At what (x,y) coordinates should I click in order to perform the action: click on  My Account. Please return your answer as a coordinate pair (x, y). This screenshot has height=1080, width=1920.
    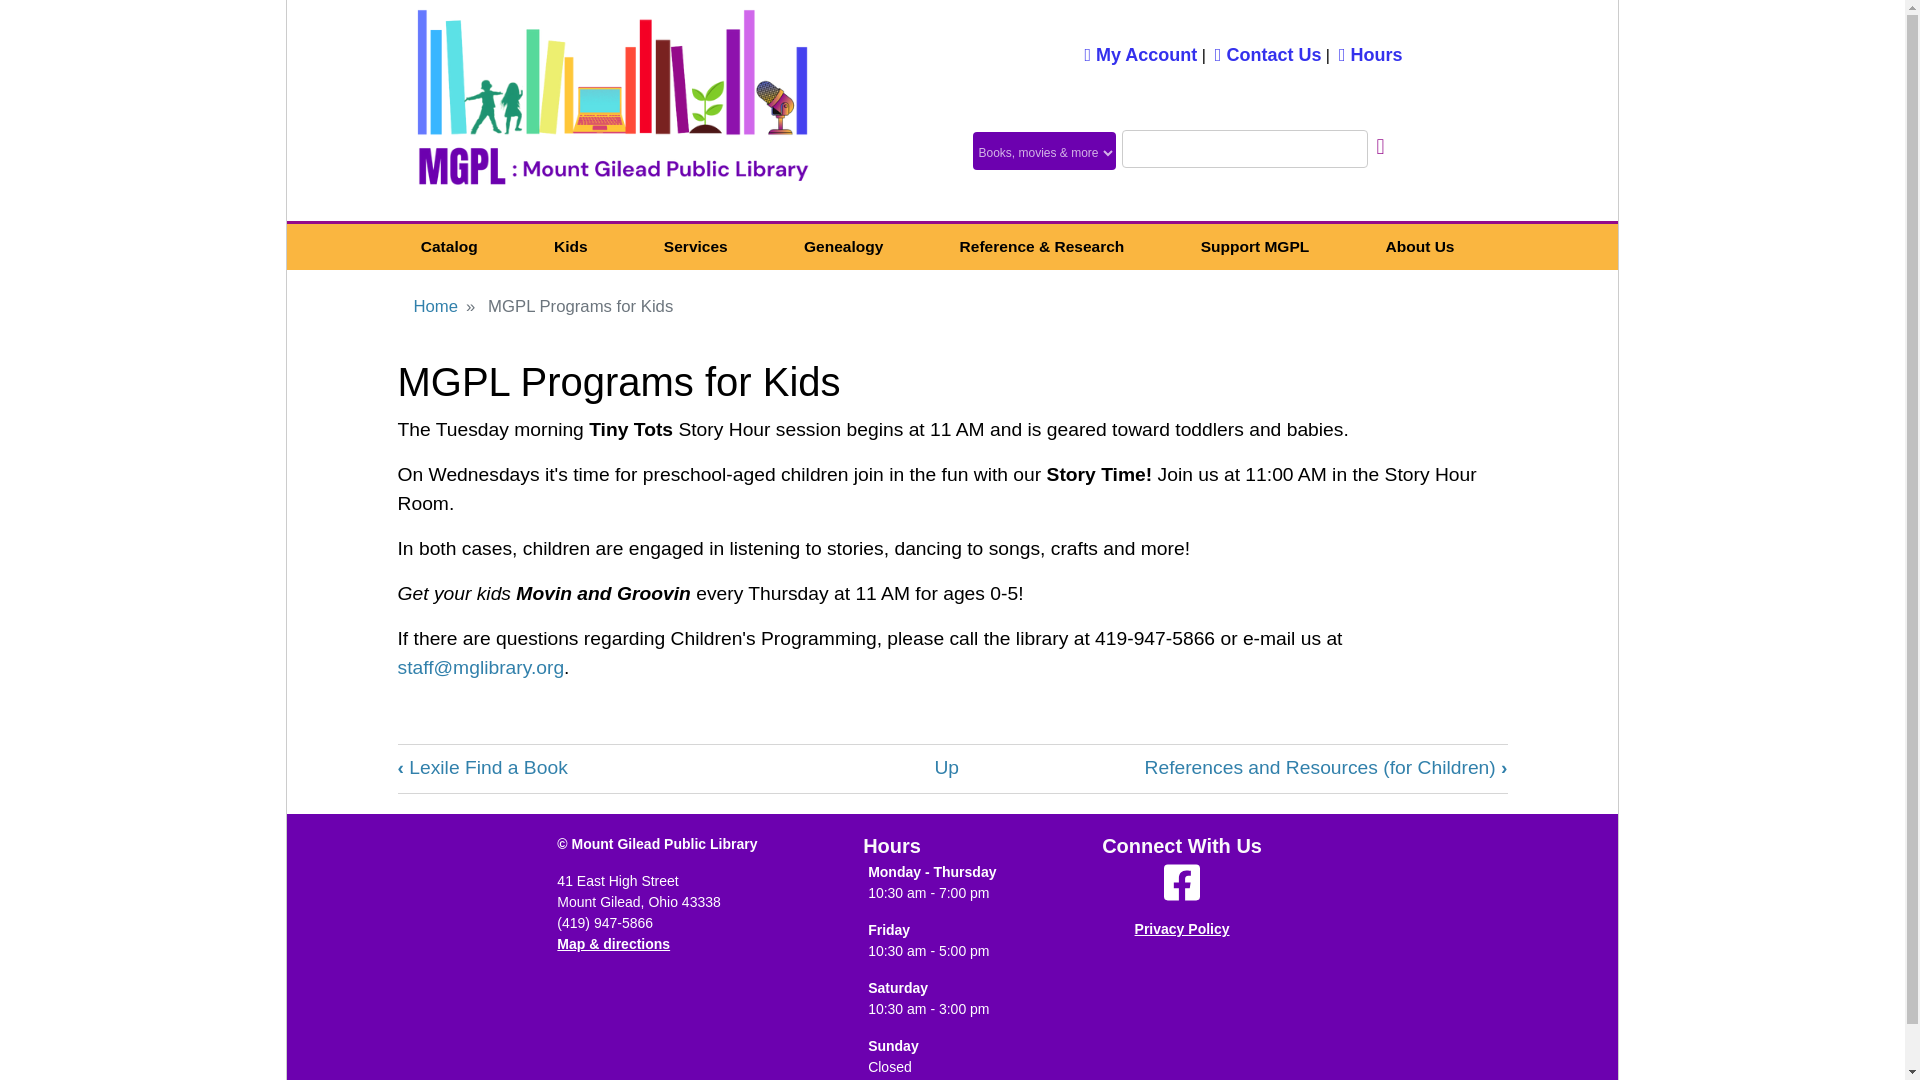
    Looking at the image, I should click on (1140, 54).